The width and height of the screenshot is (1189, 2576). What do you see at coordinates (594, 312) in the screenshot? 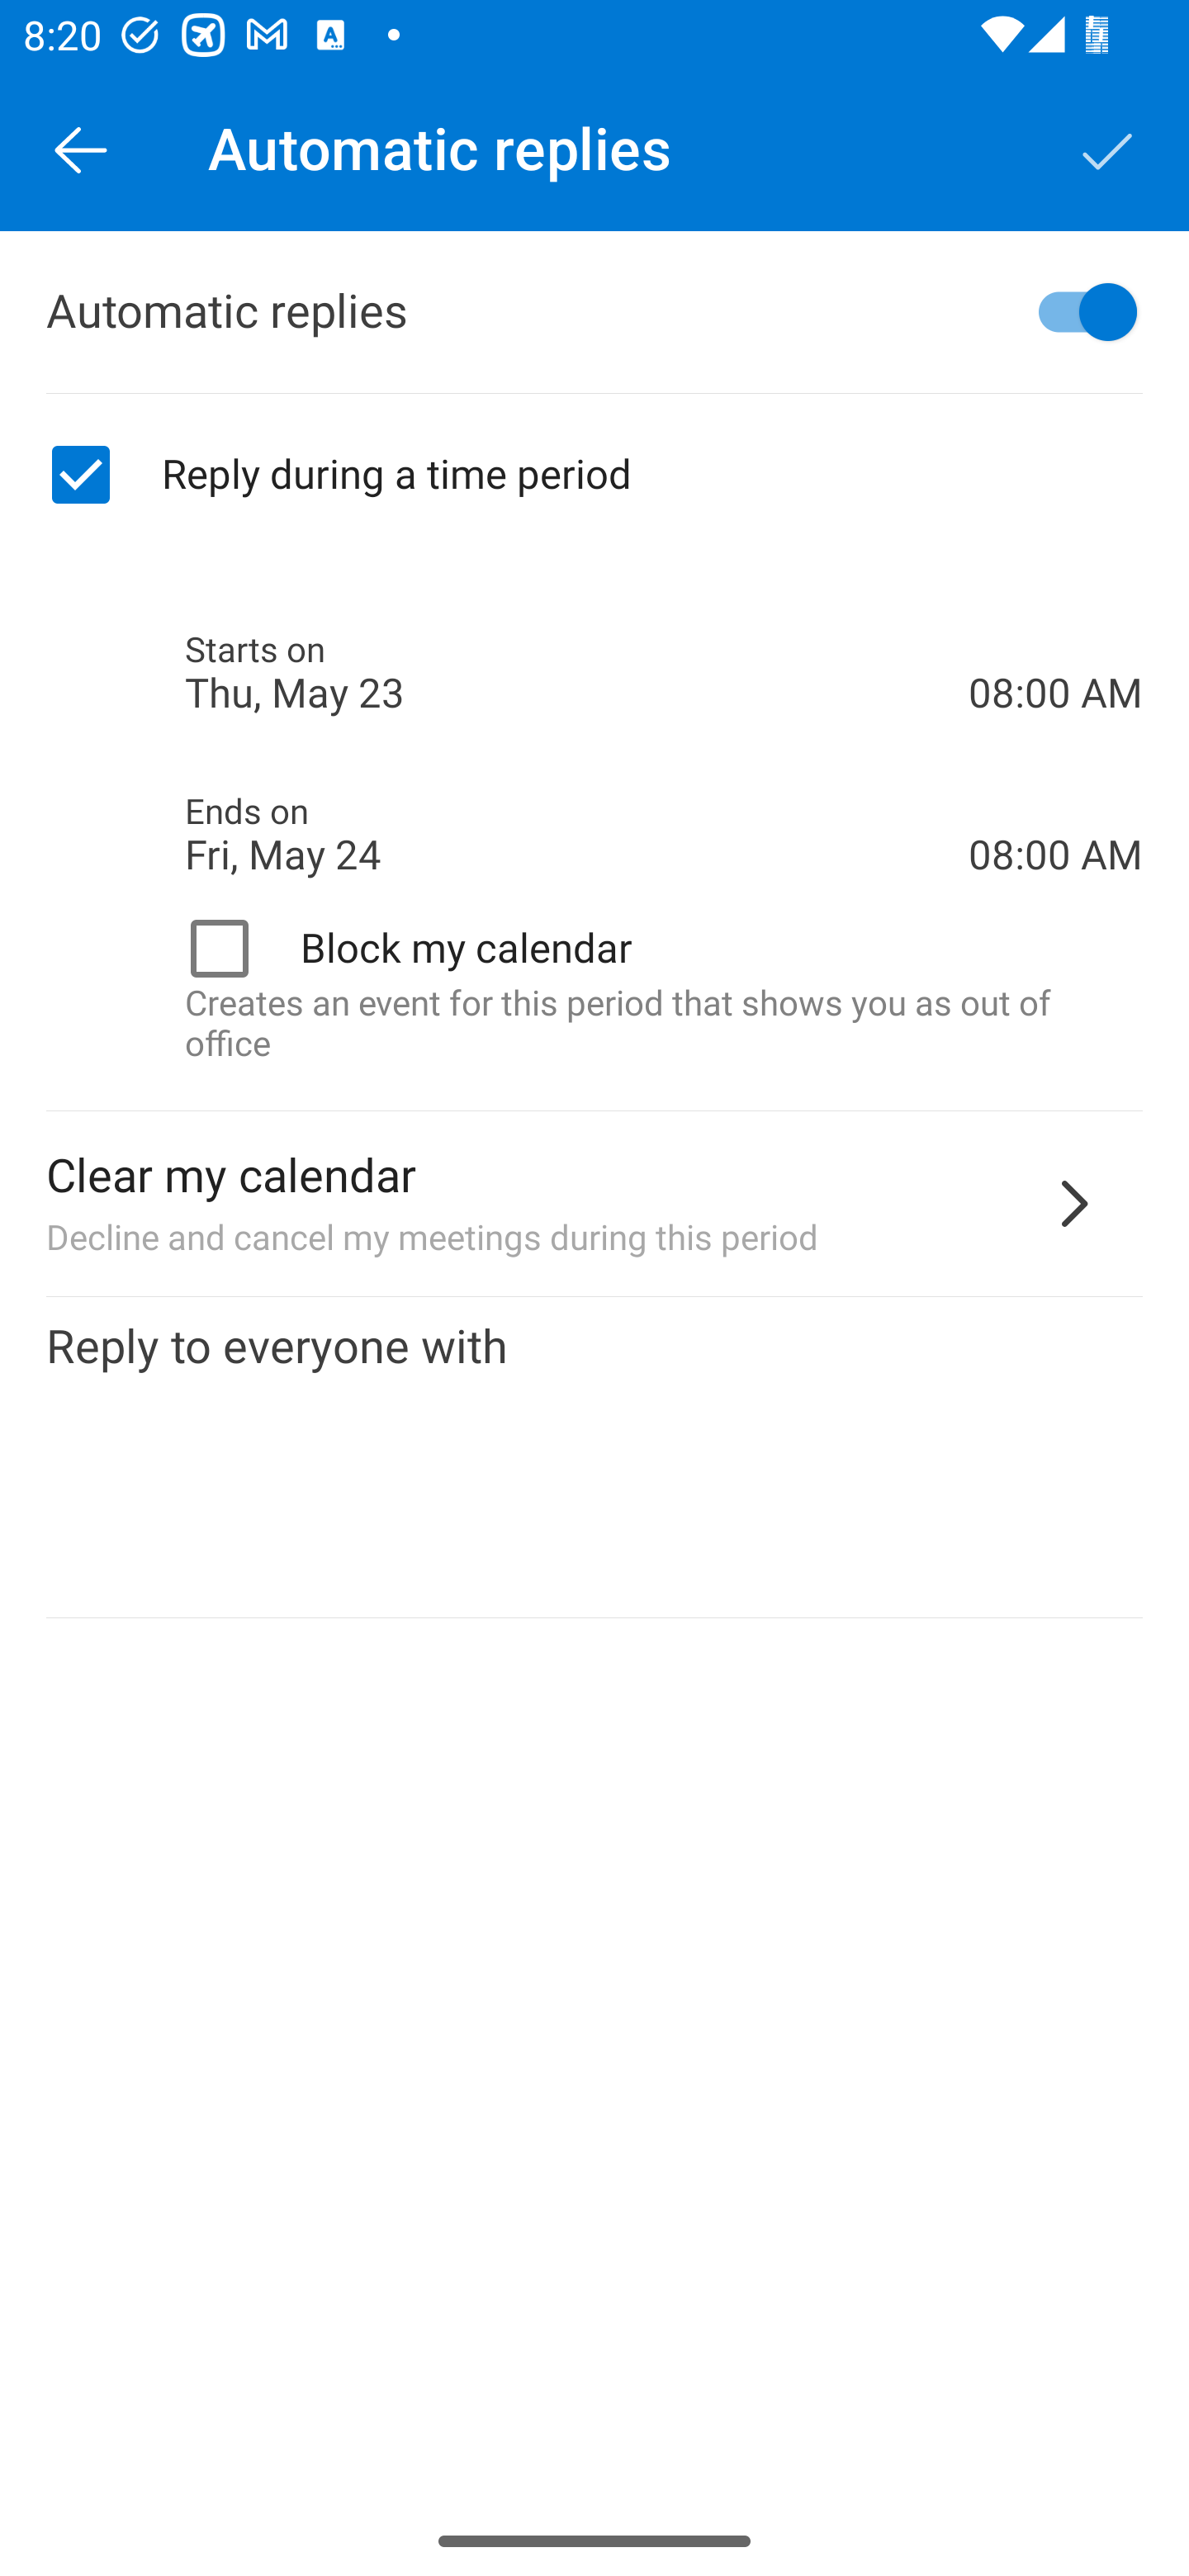
I see `Automatic replies` at bounding box center [594, 312].